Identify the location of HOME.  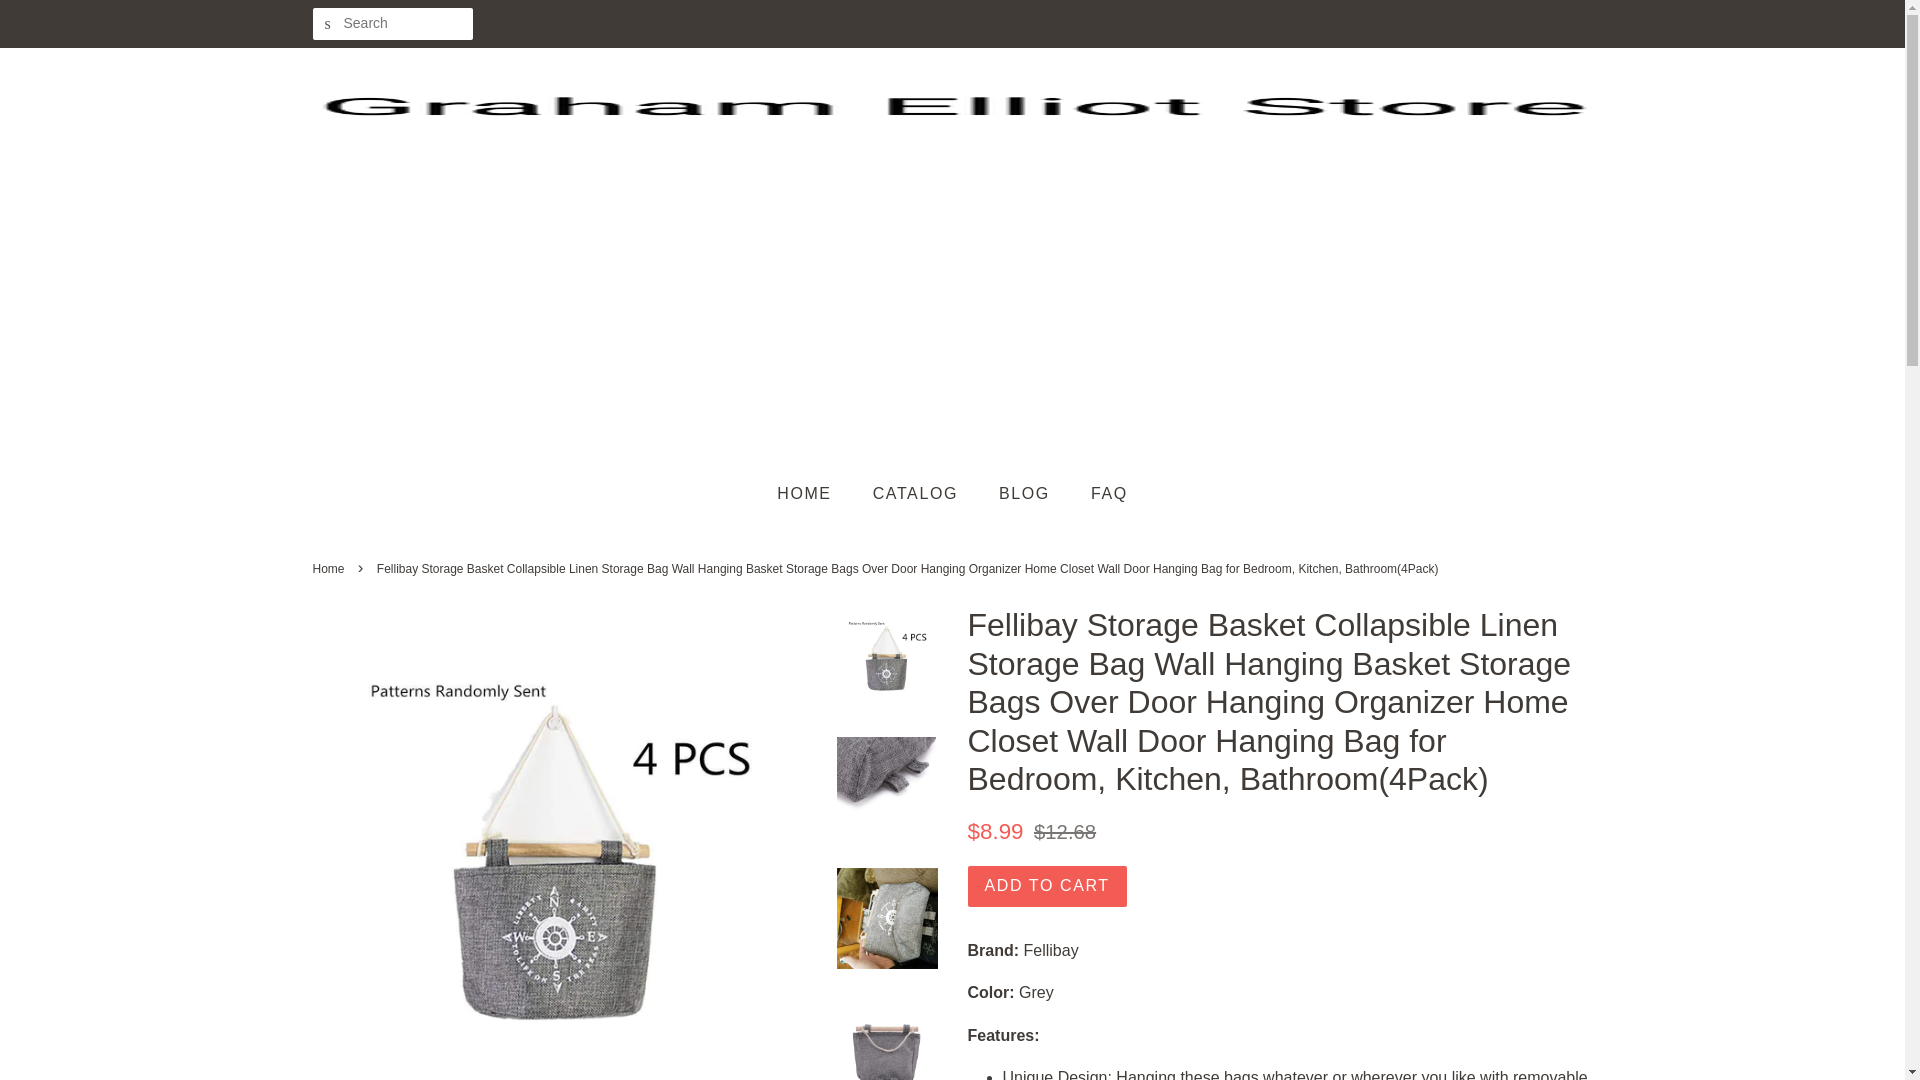
(814, 494).